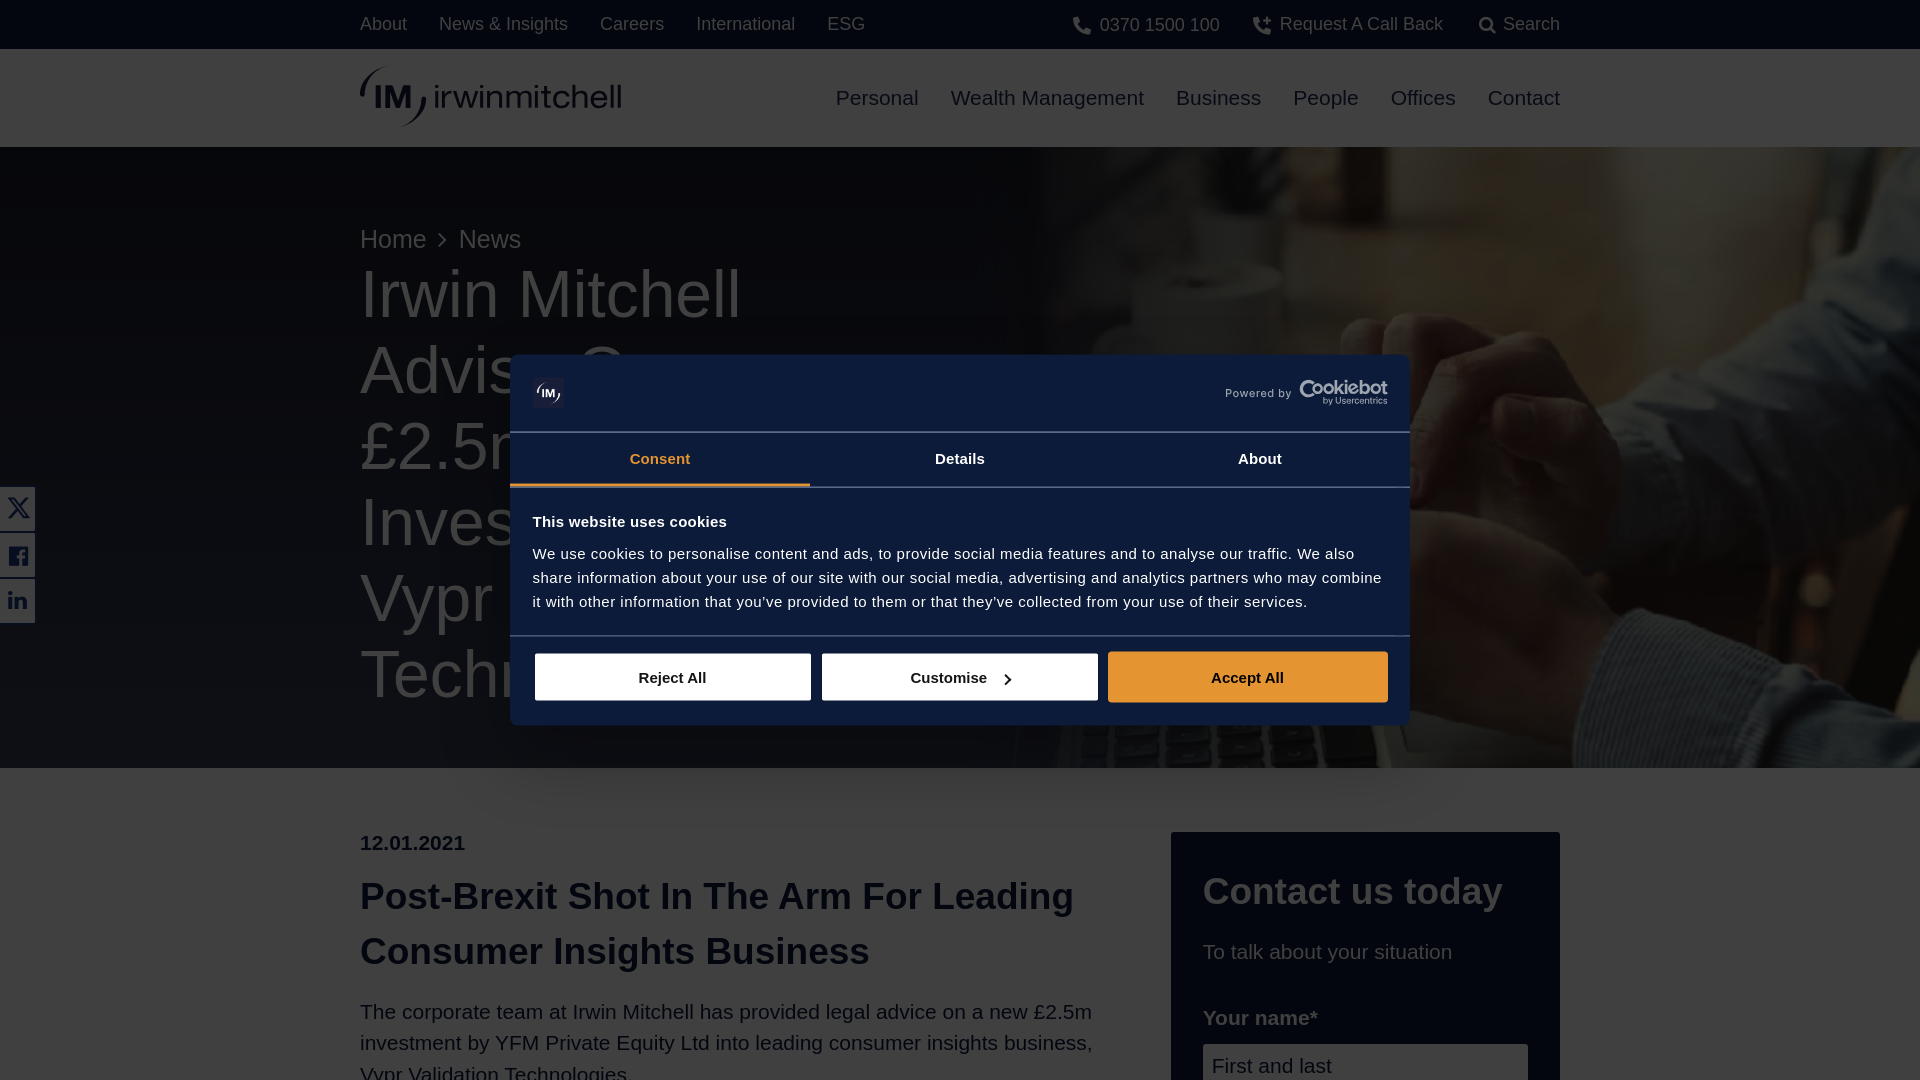 The image size is (1920, 1080). Describe the element at coordinates (660, 459) in the screenshot. I see `Consent` at that location.